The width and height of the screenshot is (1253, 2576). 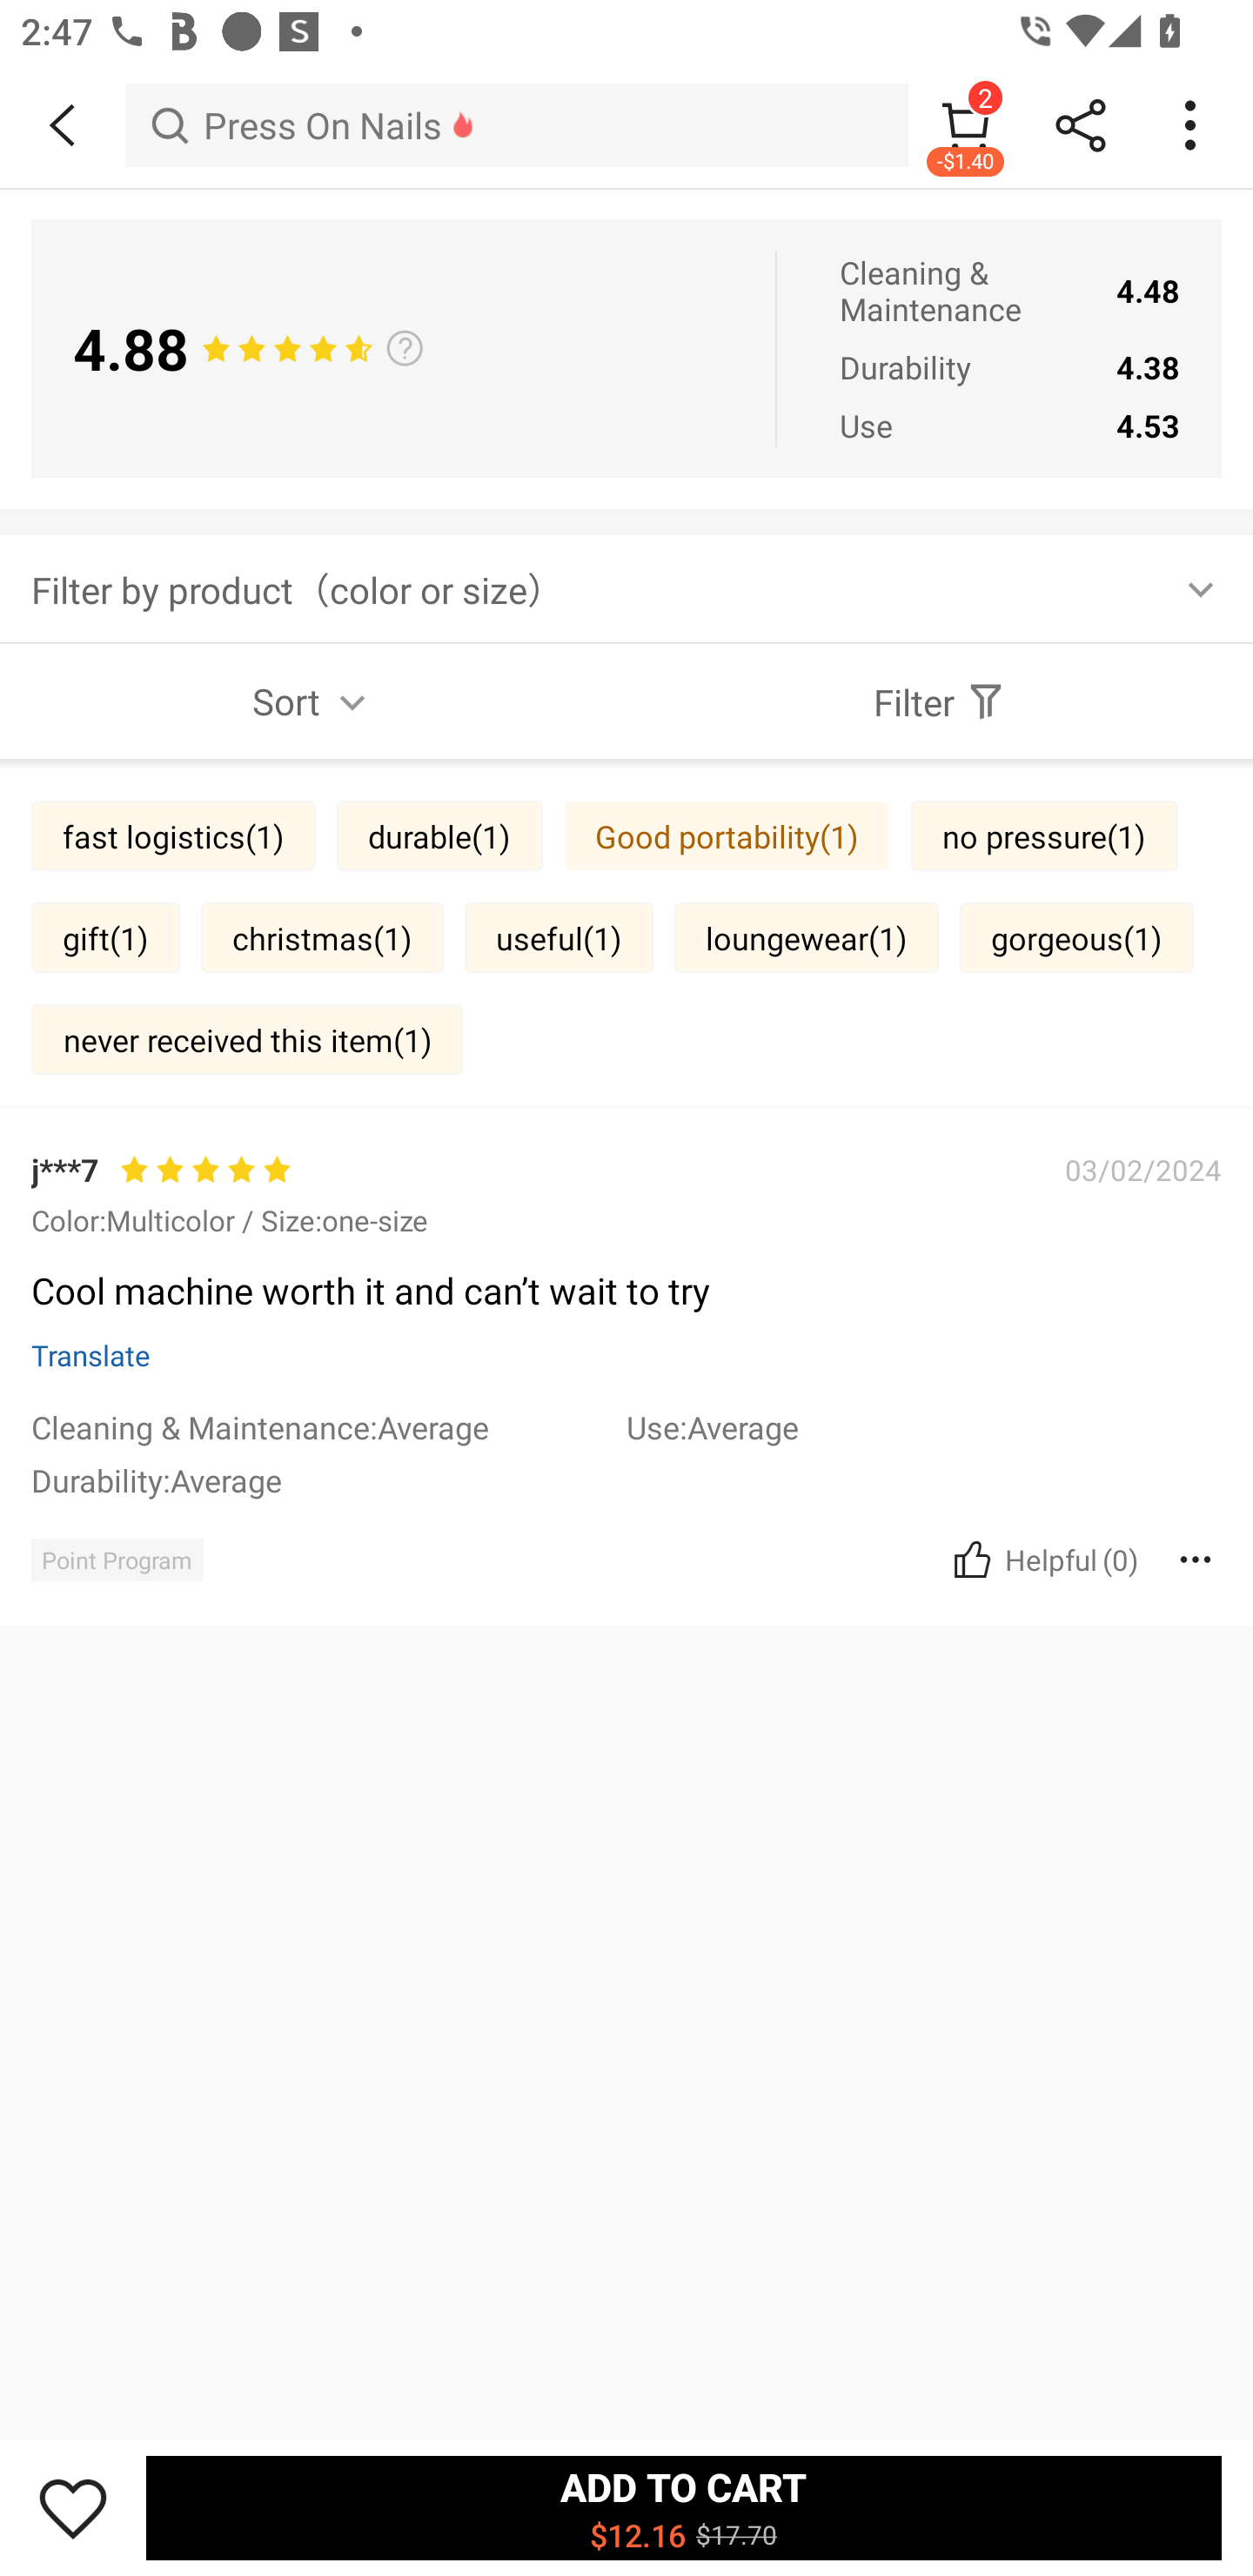 What do you see at coordinates (1042, 1560) in the screenshot?
I see `Cancel Helpful Was this article helpful? (0)` at bounding box center [1042, 1560].